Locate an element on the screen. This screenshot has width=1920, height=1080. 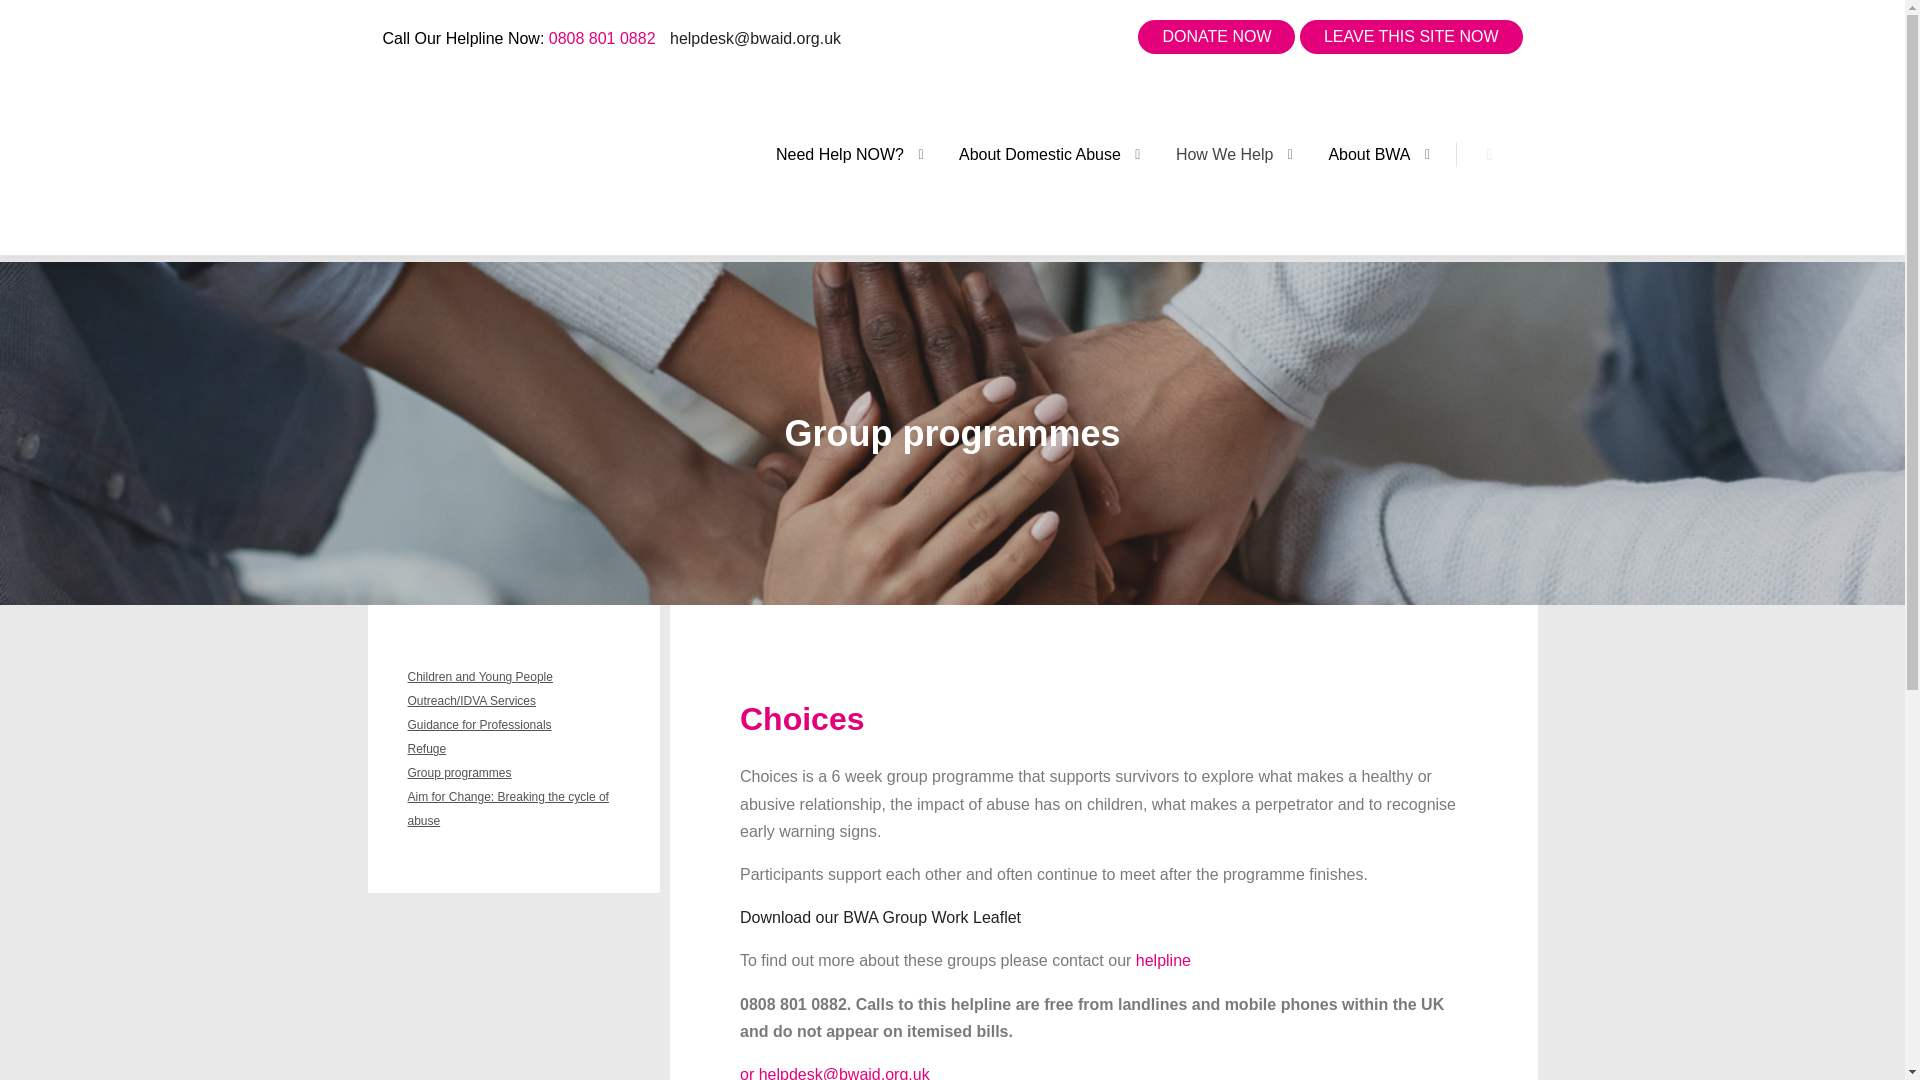
Download our BWA Group Work Leaflet is located at coordinates (880, 917).